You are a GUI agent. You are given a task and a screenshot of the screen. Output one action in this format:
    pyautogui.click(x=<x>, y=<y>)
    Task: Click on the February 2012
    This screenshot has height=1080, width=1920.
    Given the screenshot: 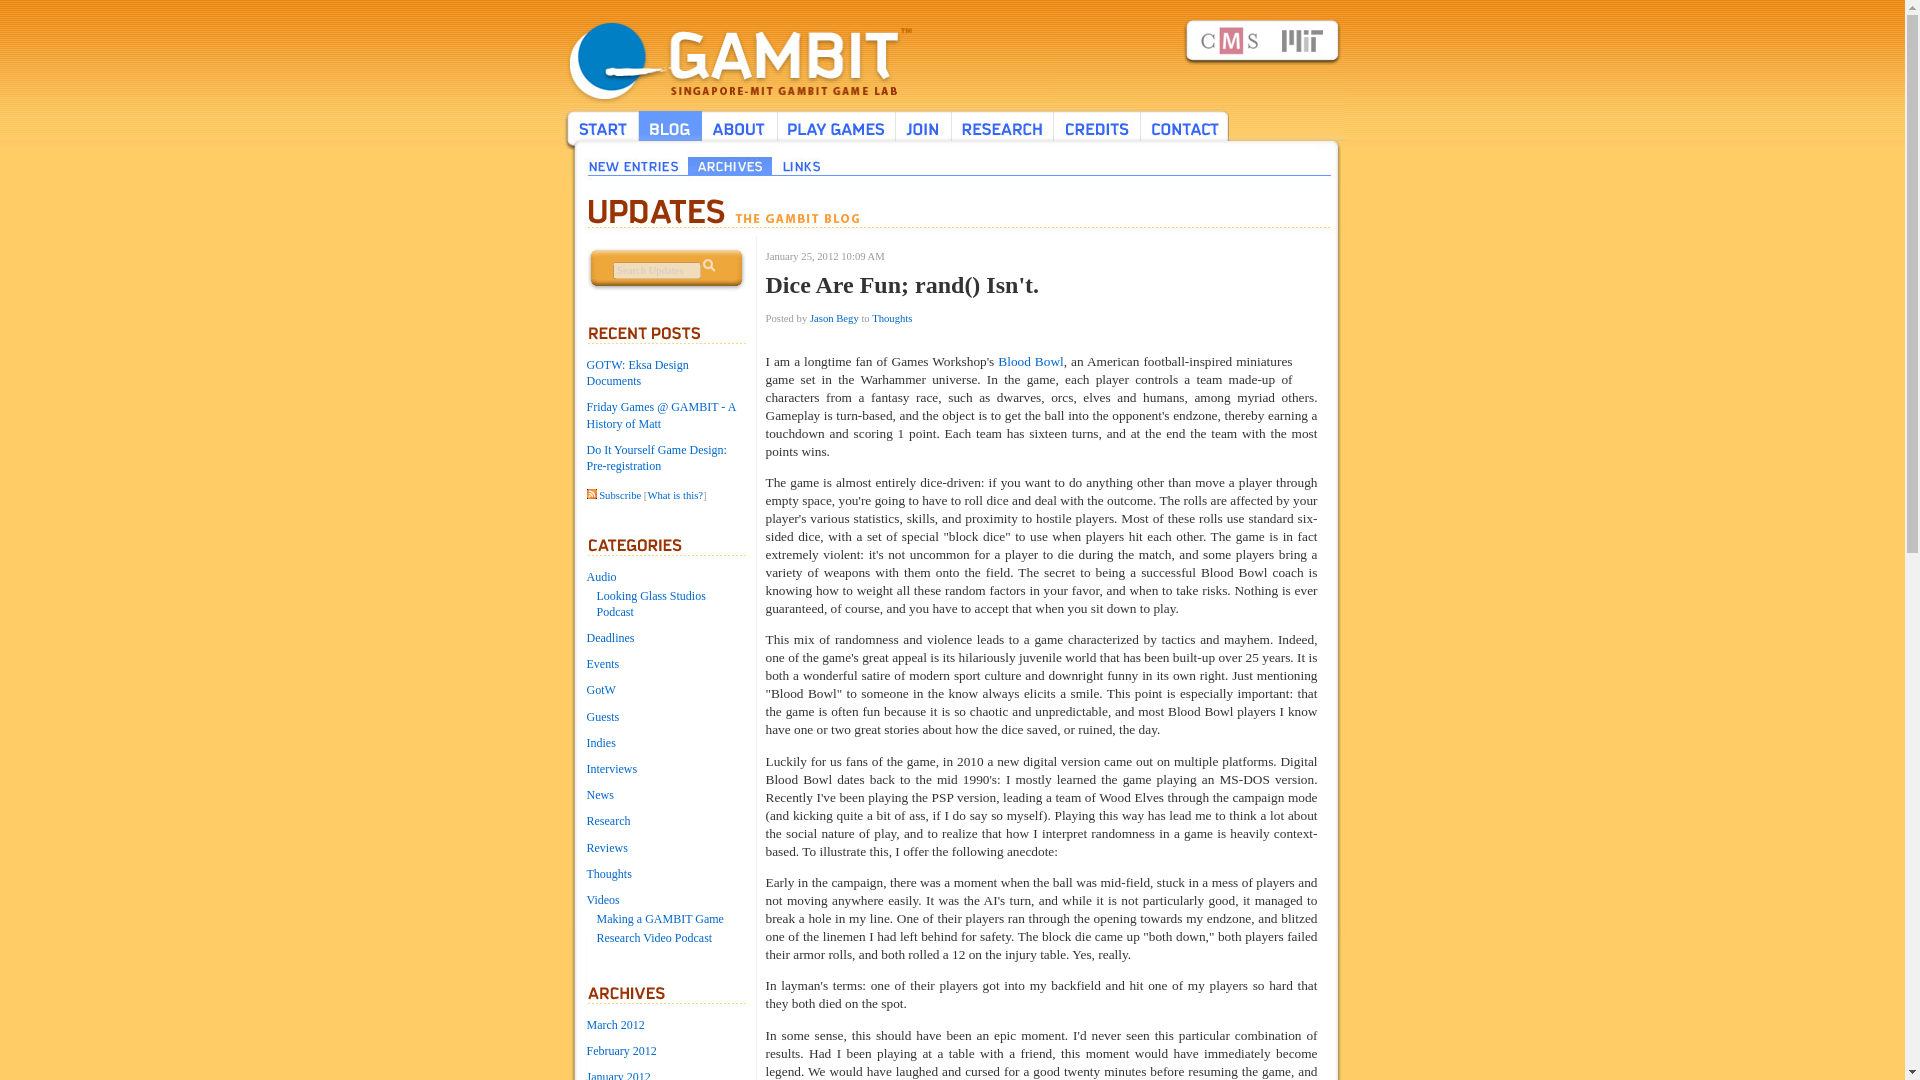 What is the action you would take?
    pyautogui.click(x=620, y=1051)
    